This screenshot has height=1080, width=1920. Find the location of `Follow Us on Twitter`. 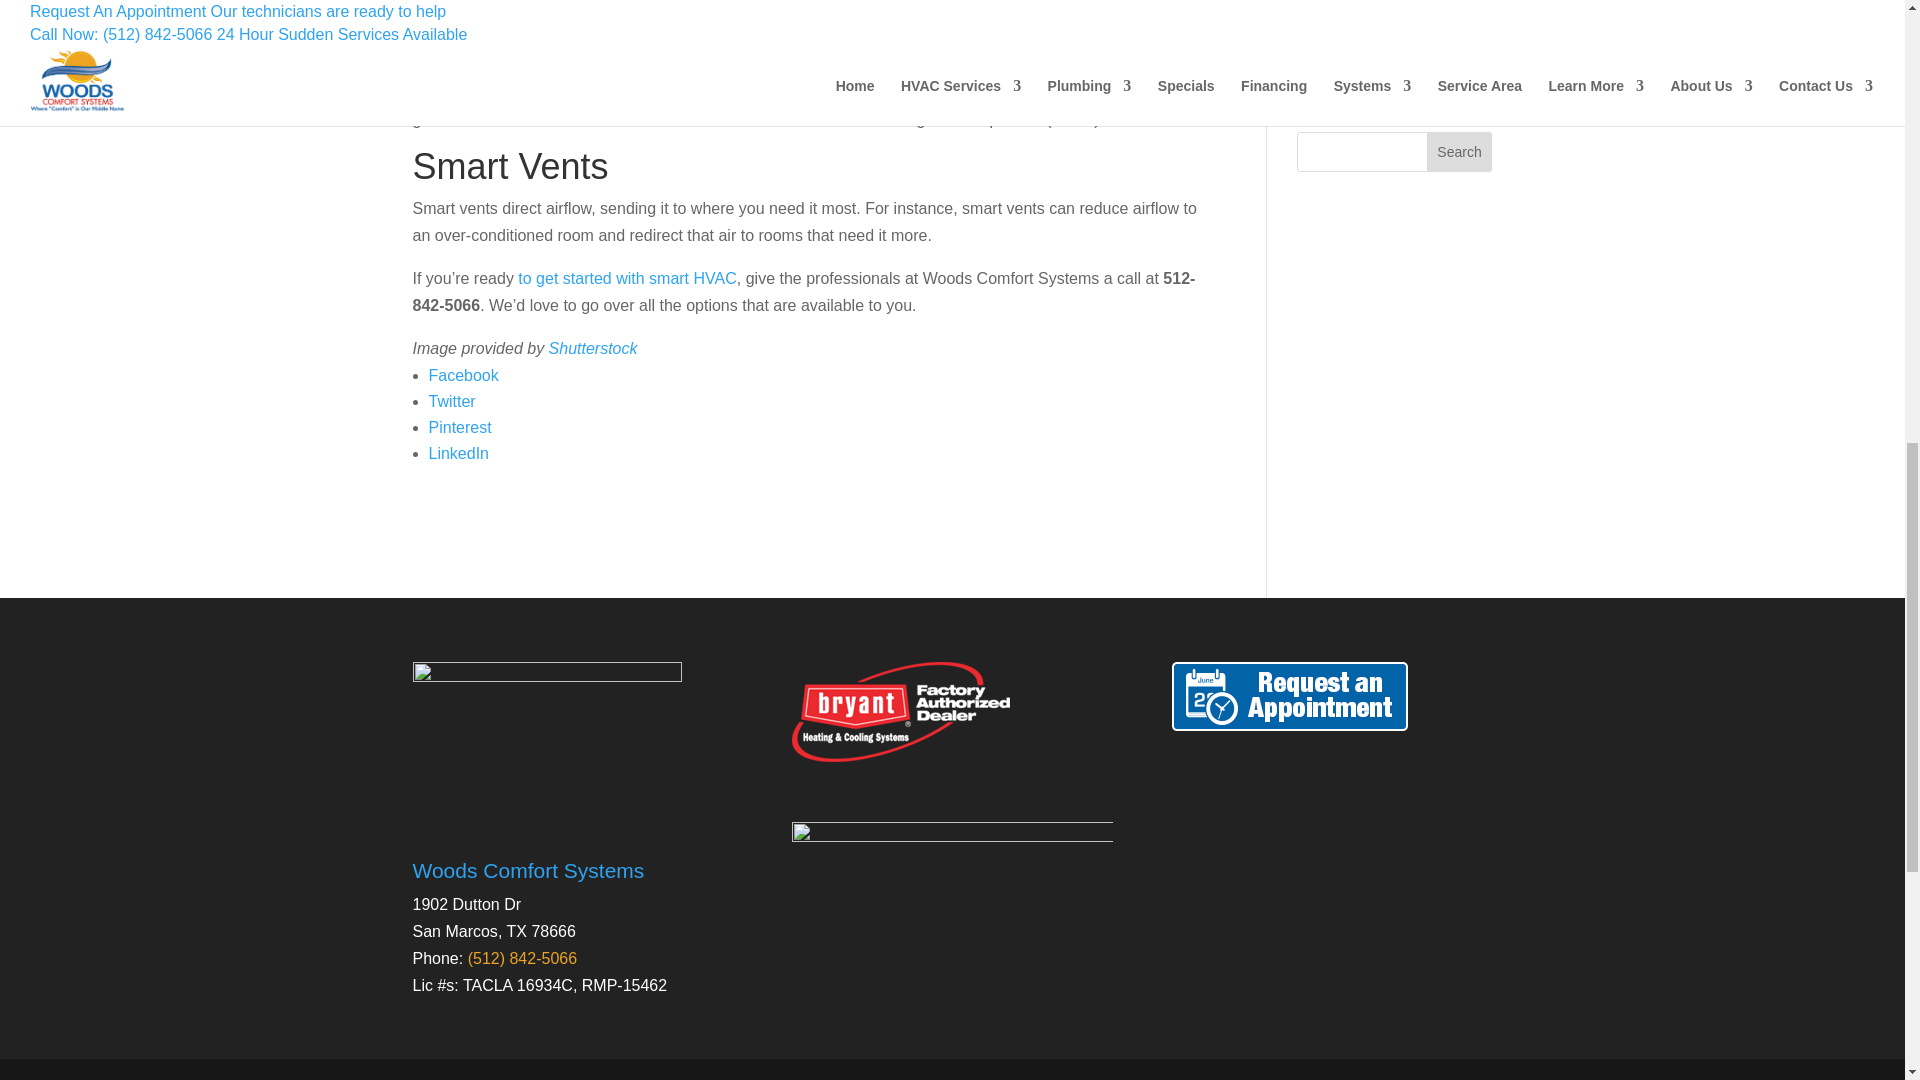

Follow Us on Twitter is located at coordinates (1406, 1076).